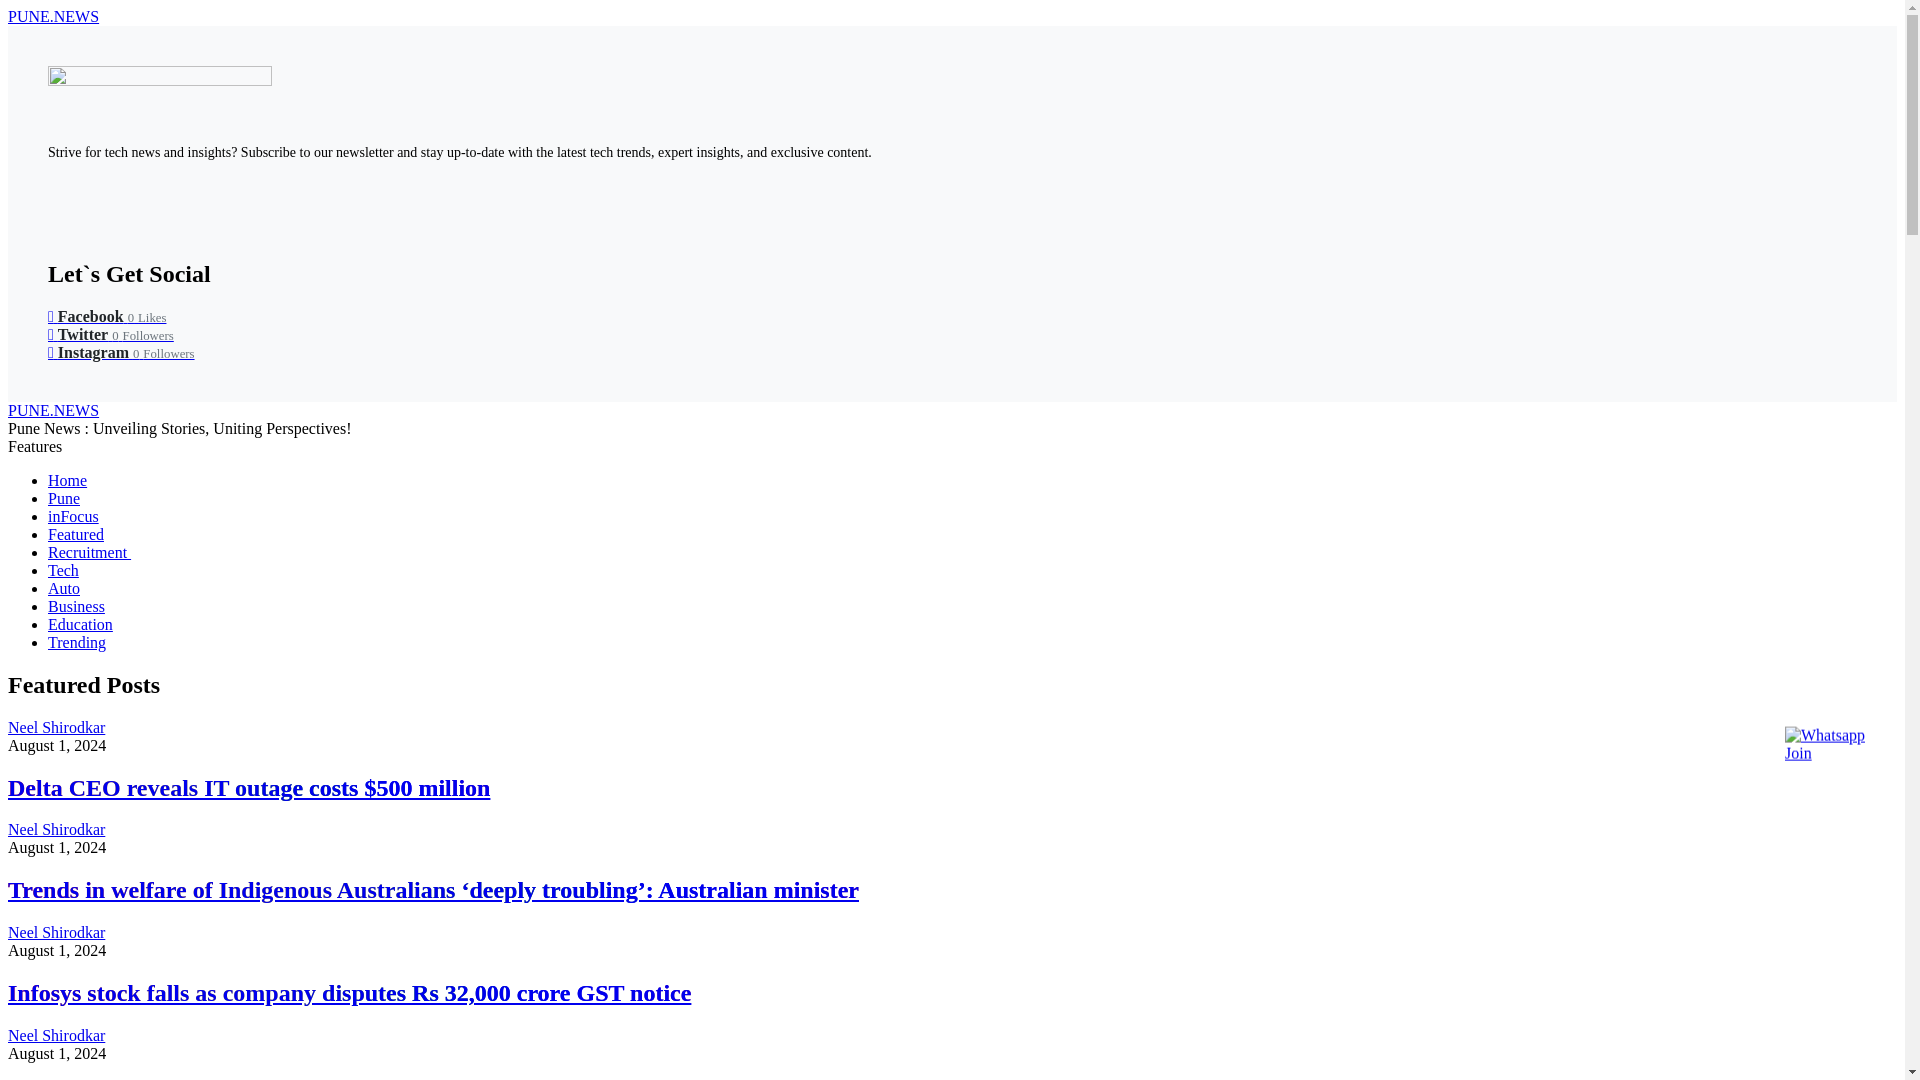 Image resolution: width=1920 pixels, height=1080 pixels. I want to click on inFocus, so click(74, 516).